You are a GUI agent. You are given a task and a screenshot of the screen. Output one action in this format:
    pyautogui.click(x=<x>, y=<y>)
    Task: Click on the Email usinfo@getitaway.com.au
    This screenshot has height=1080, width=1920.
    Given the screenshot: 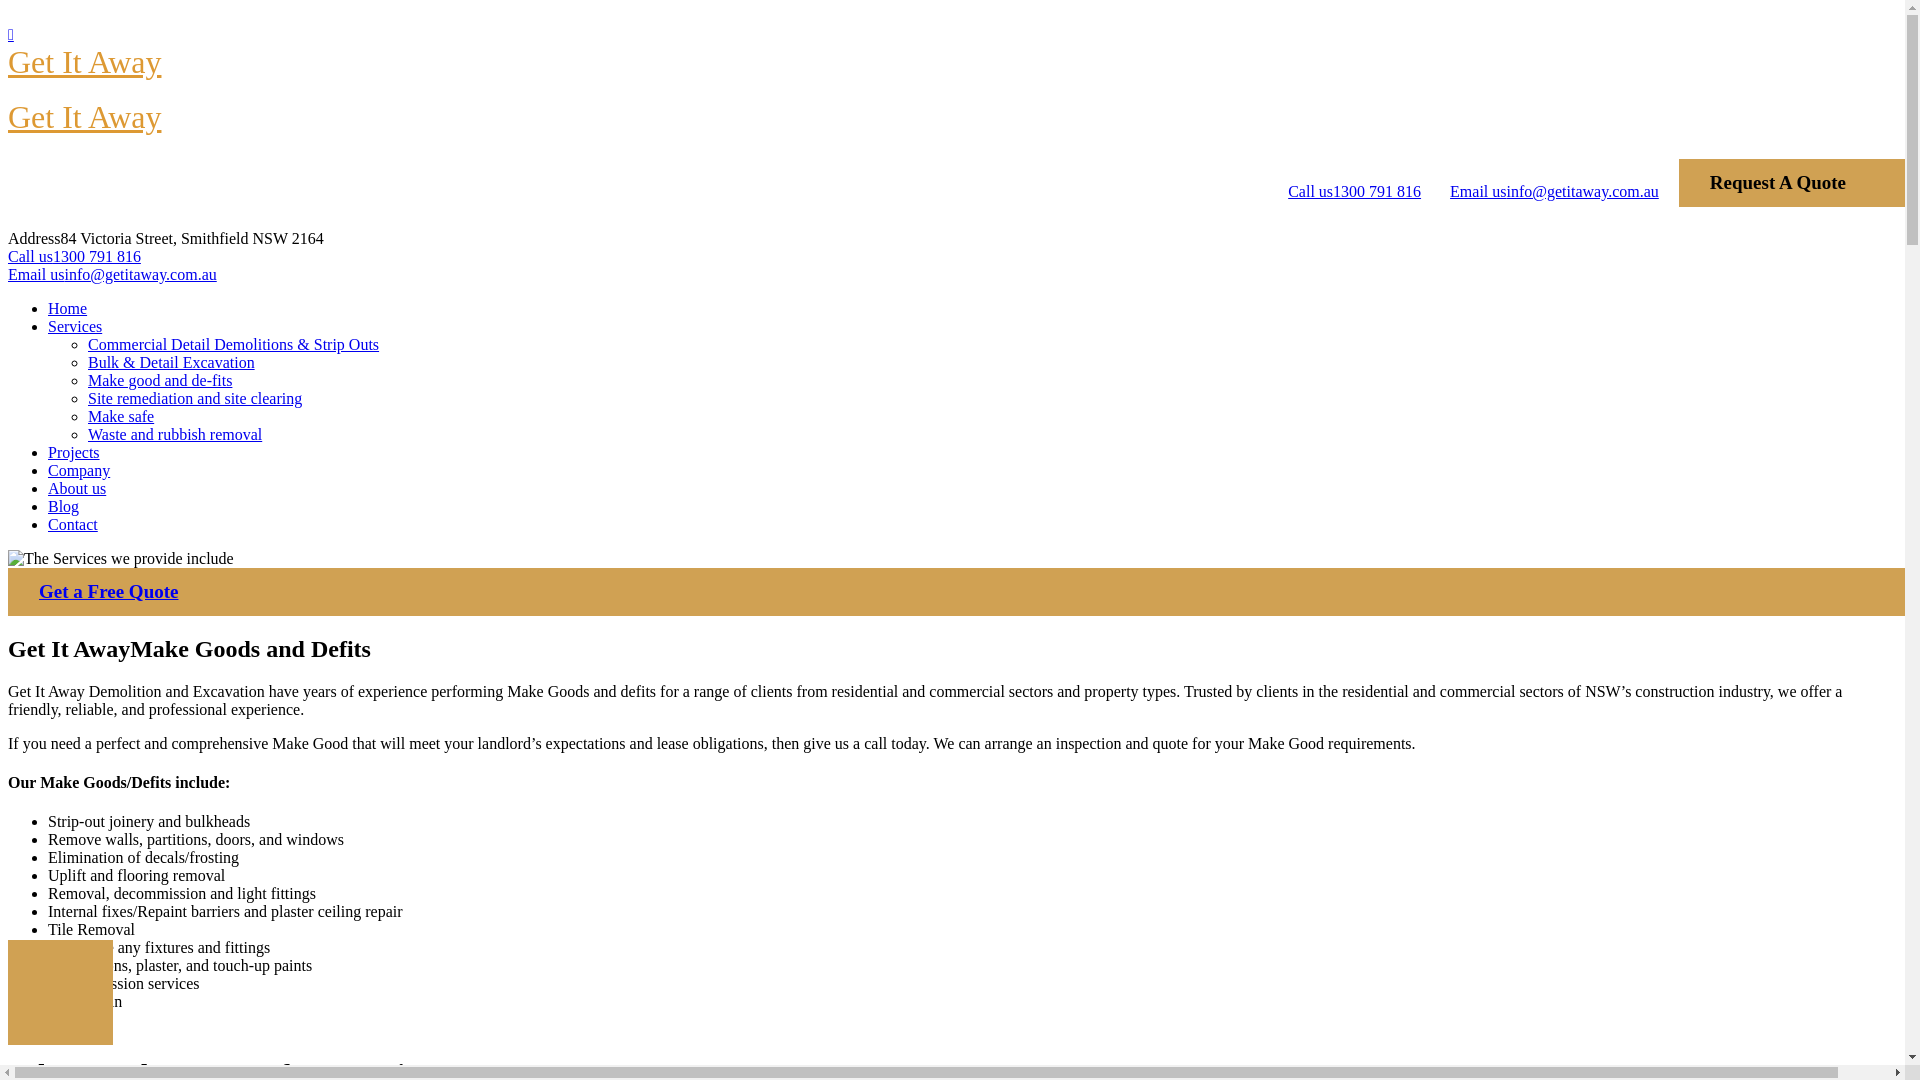 What is the action you would take?
    pyautogui.click(x=952, y=275)
    